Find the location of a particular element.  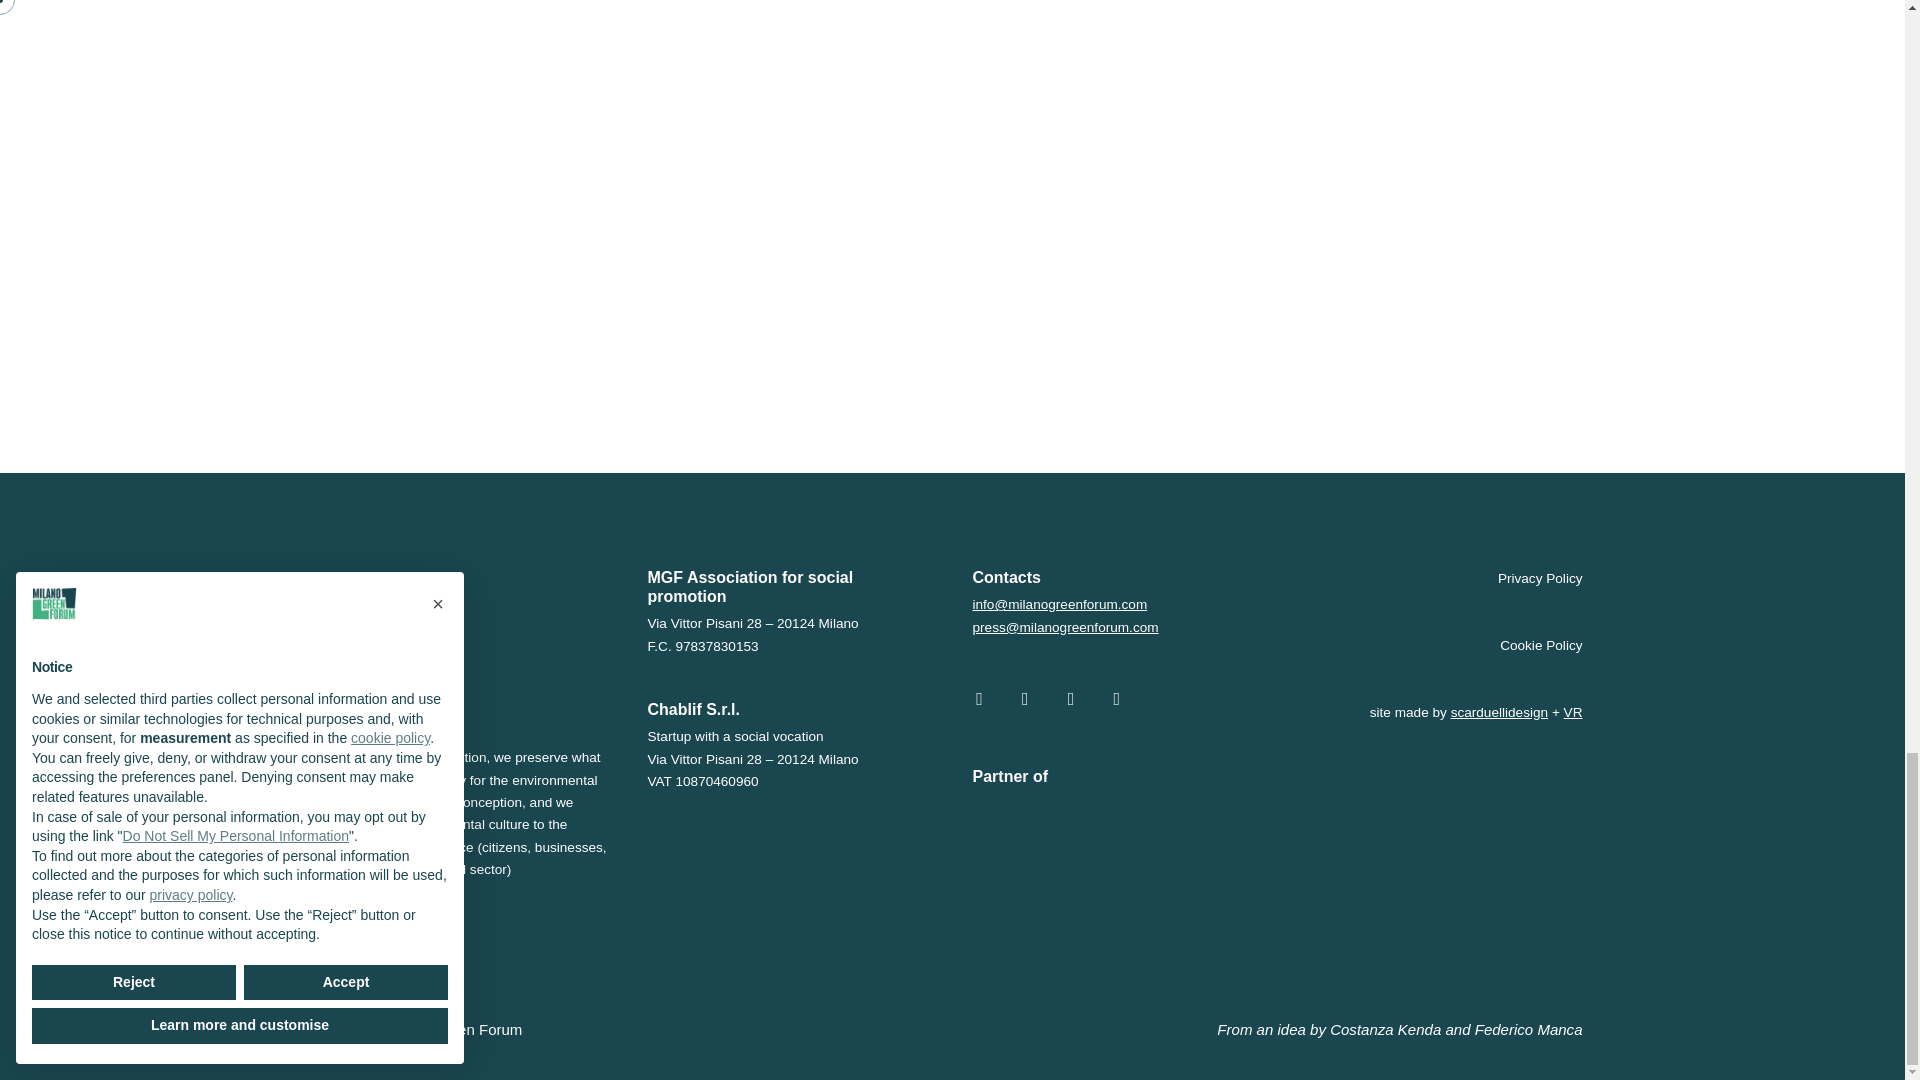

Privacy Policy  is located at coordinates (1524, 580).